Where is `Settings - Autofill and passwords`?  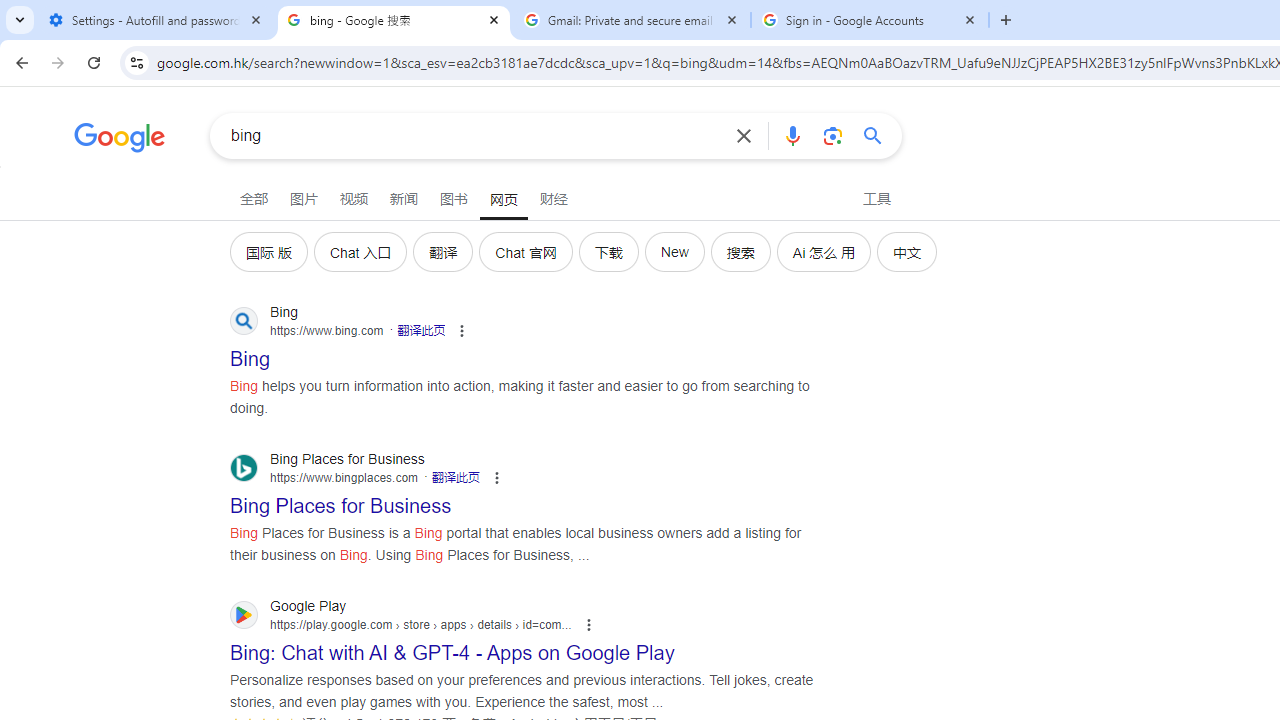 Settings - Autofill and passwords is located at coordinates (156, 20).